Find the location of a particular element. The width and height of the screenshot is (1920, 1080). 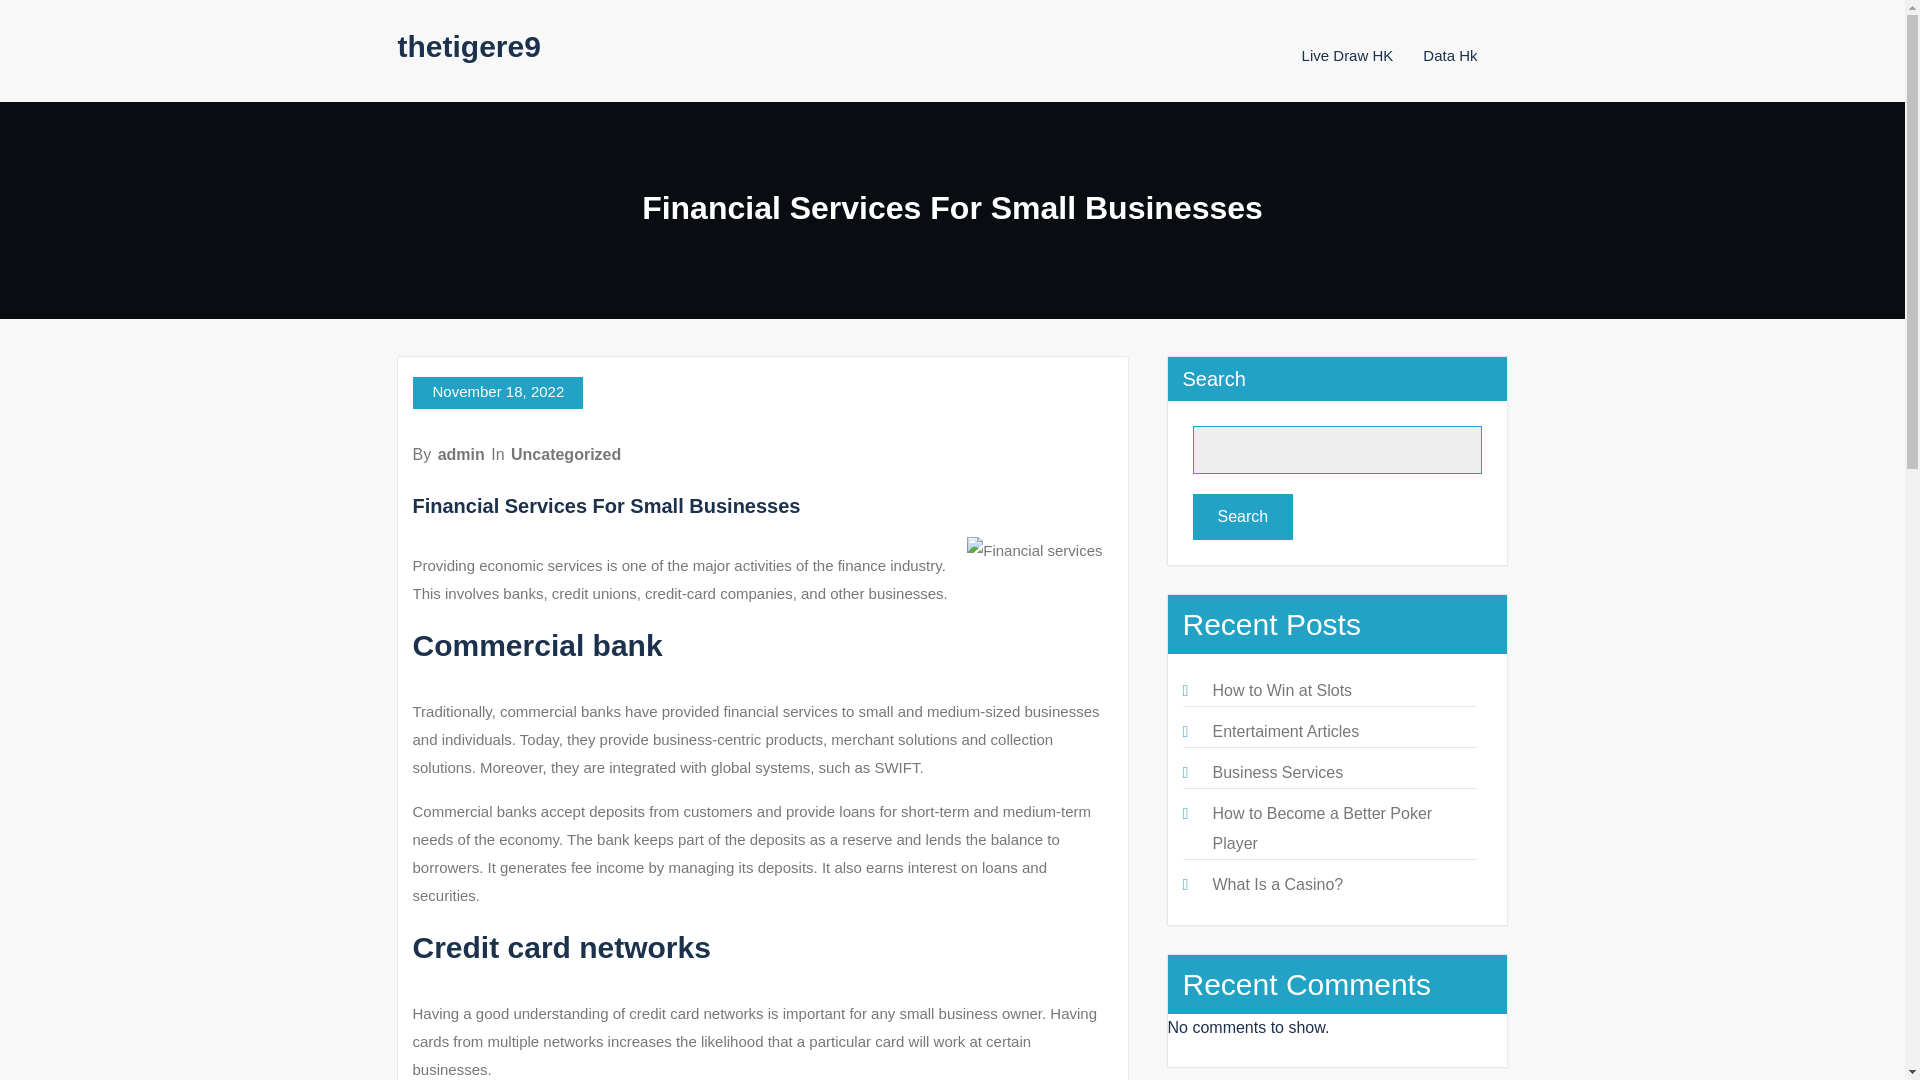

How to Win at Slots is located at coordinates (1281, 690).